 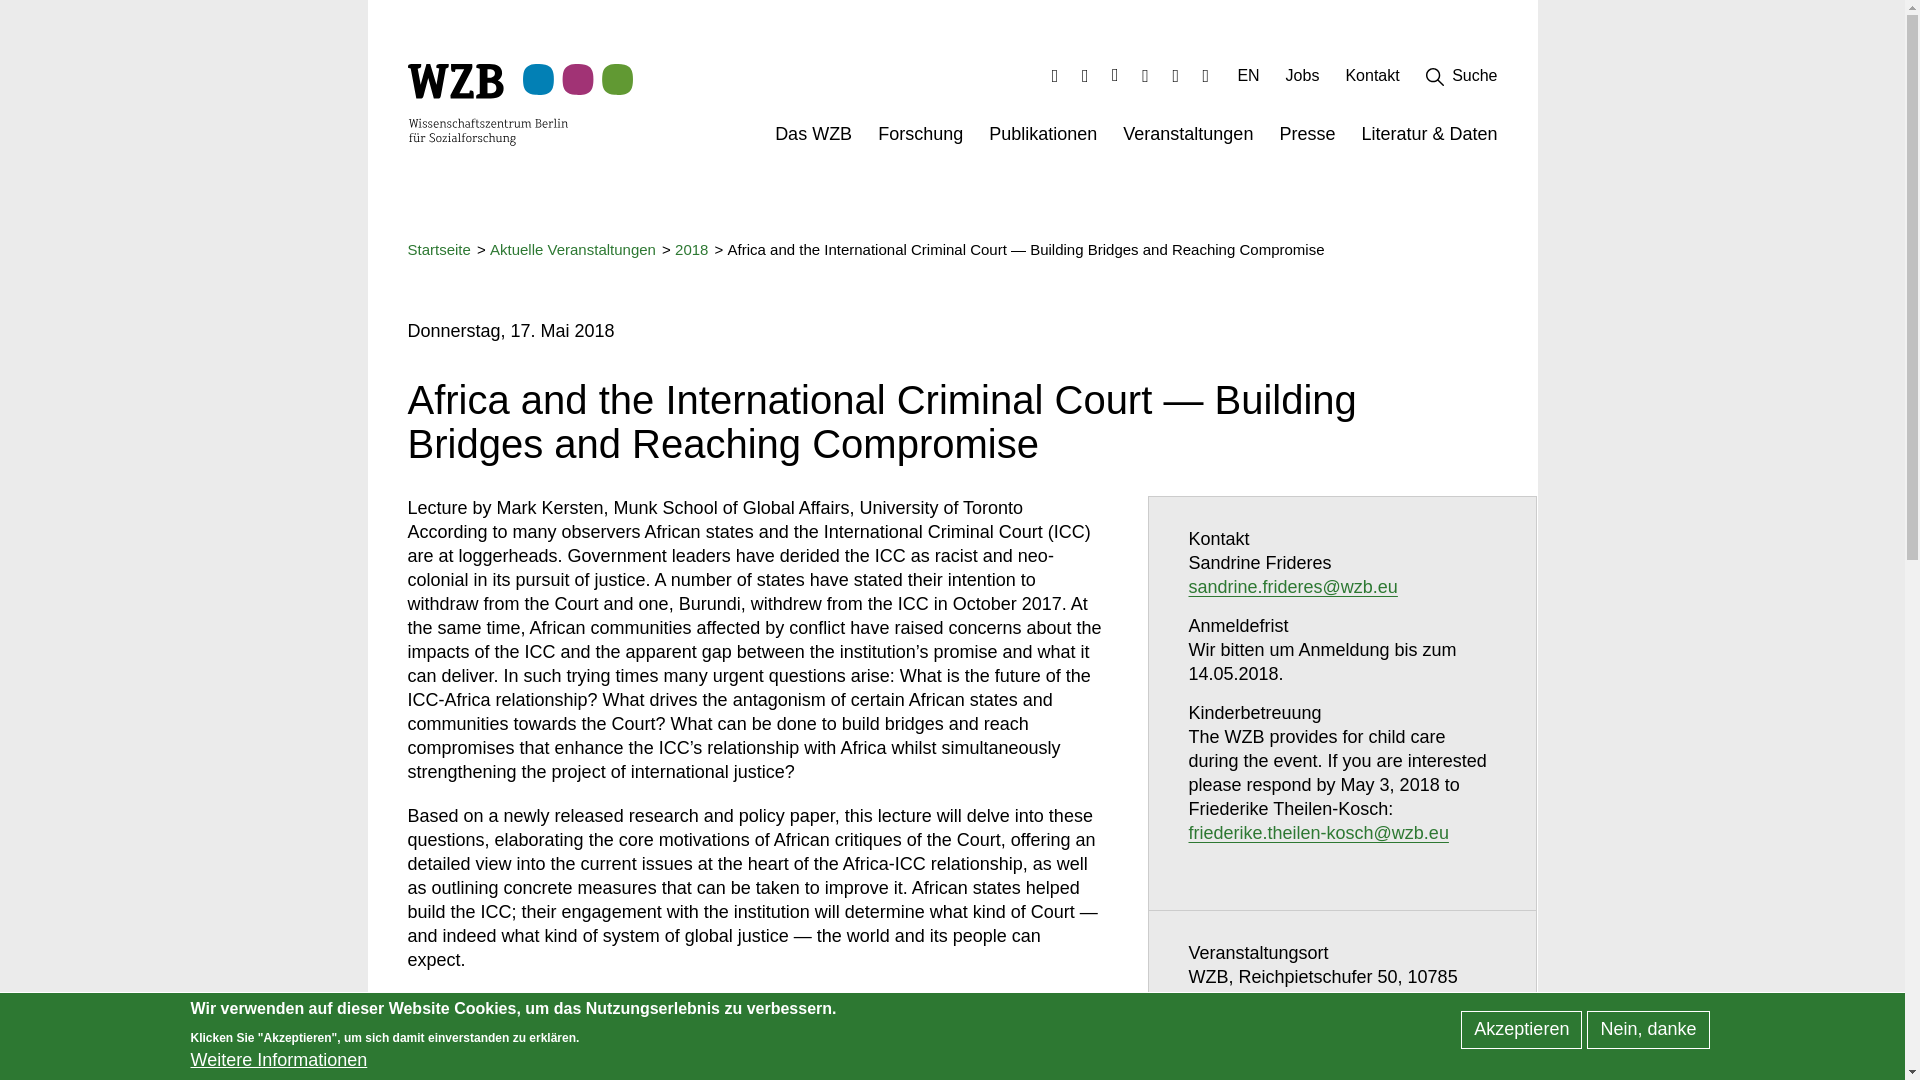 What do you see at coordinates (1302, 80) in the screenshot?
I see `Jobs` at bounding box center [1302, 80].